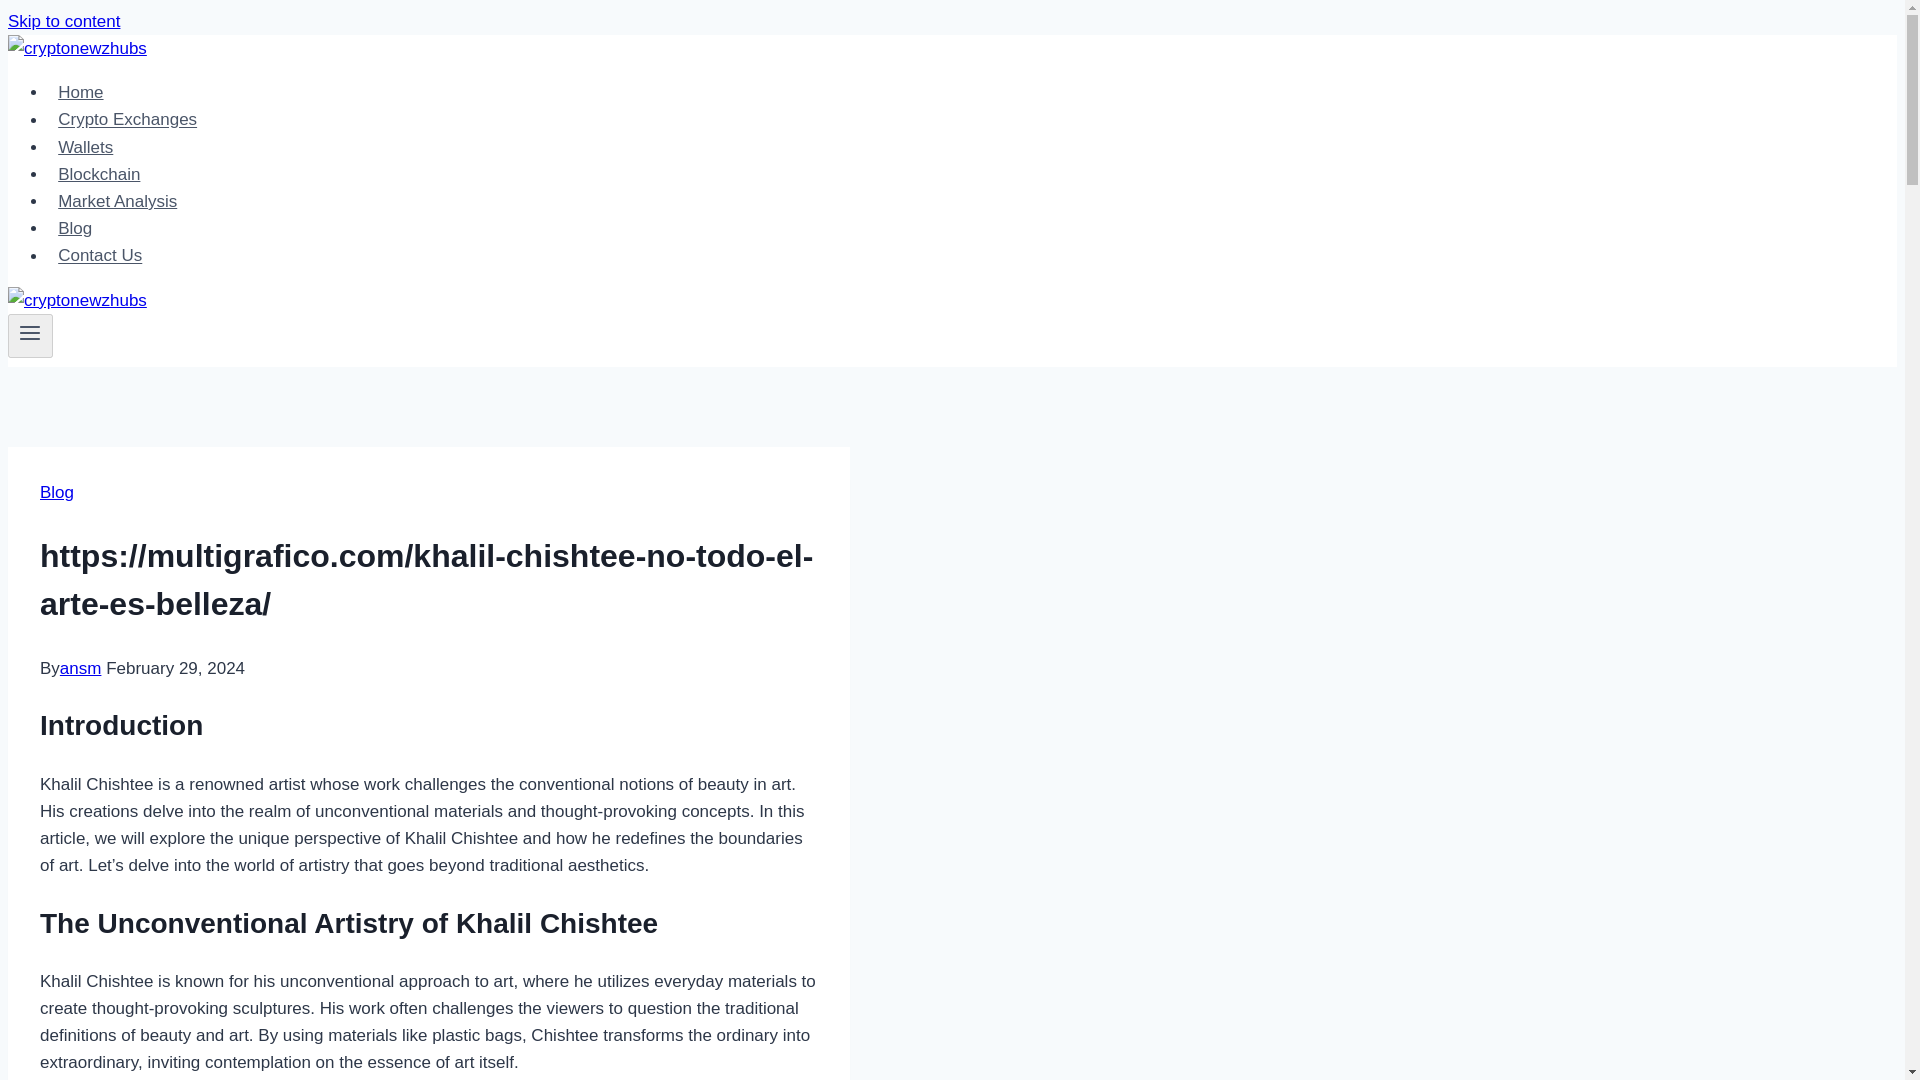 The image size is (1920, 1080). What do you see at coordinates (100, 256) in the screenshot?
I see `Contact Us` at bounding box center [100, 256].